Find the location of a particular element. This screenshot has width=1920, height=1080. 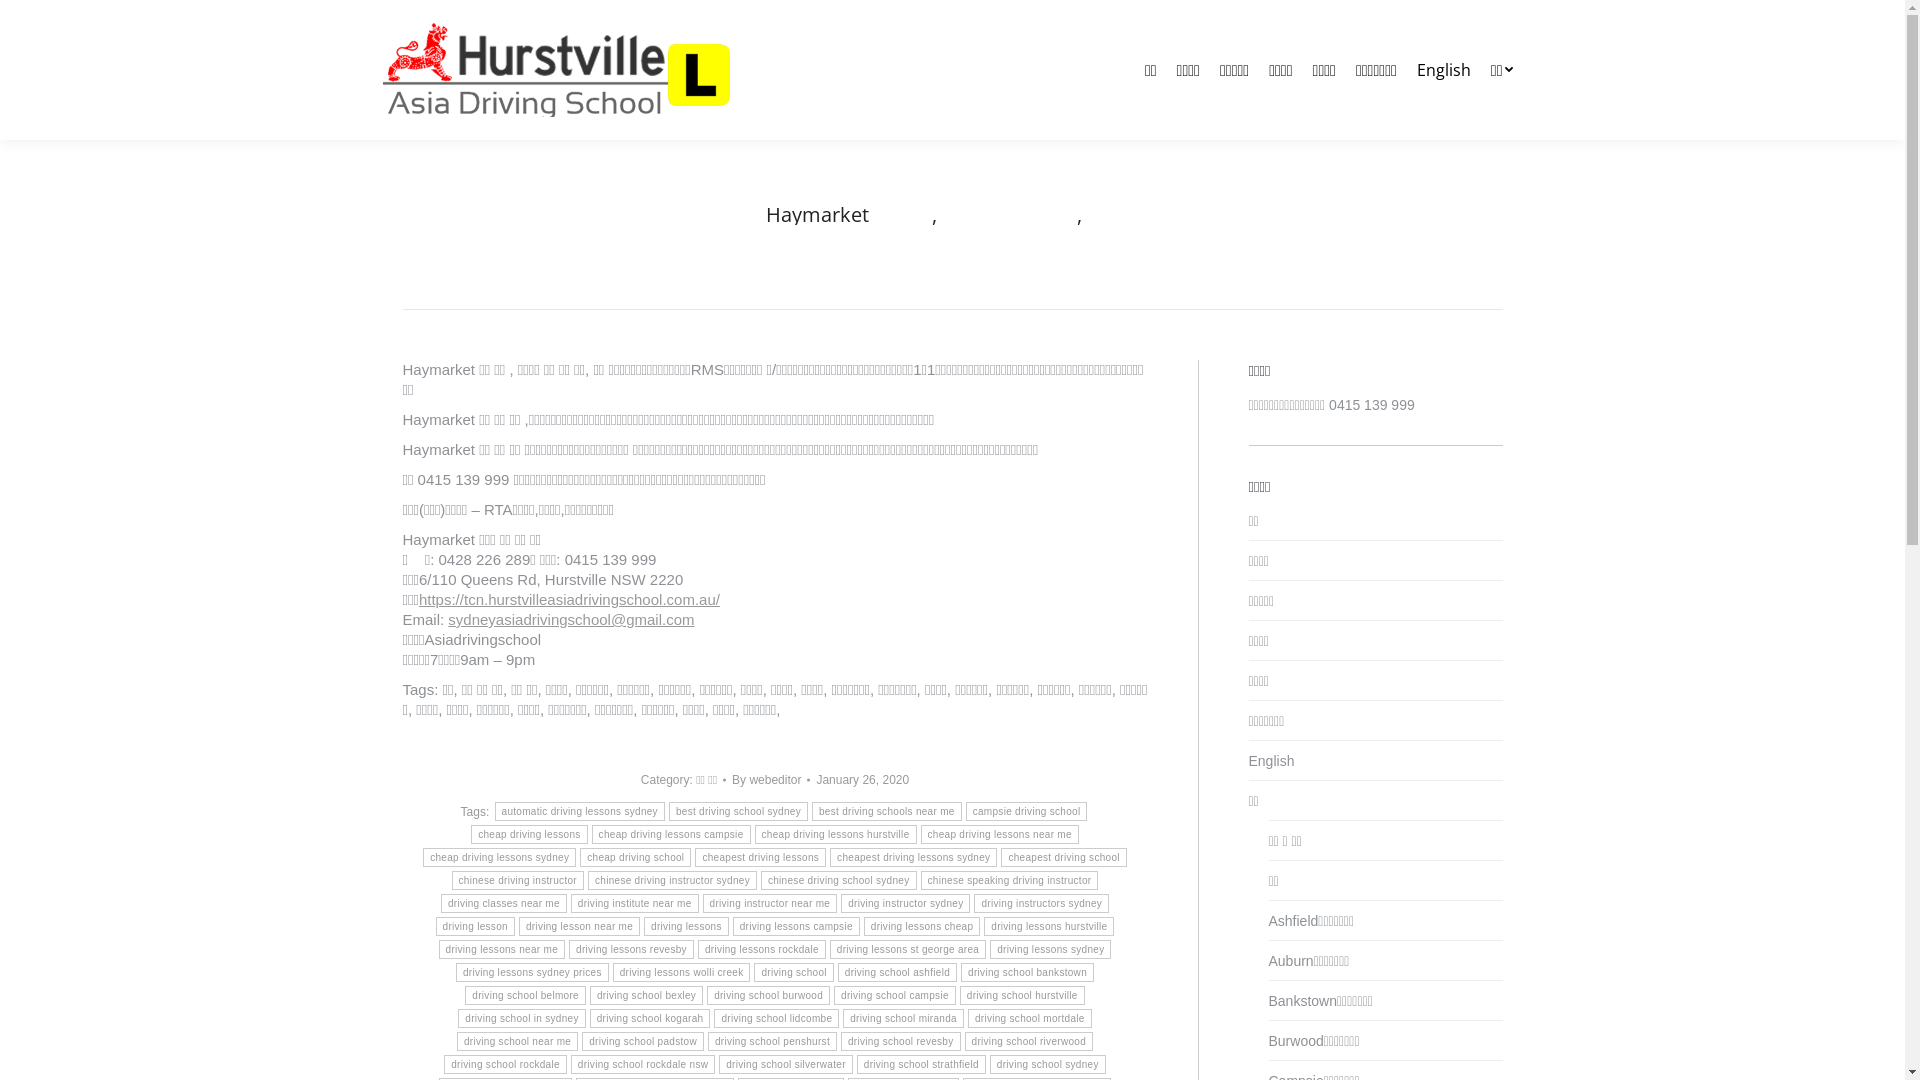

driving school rockdale nsw is located at coordinates (643, 1064).